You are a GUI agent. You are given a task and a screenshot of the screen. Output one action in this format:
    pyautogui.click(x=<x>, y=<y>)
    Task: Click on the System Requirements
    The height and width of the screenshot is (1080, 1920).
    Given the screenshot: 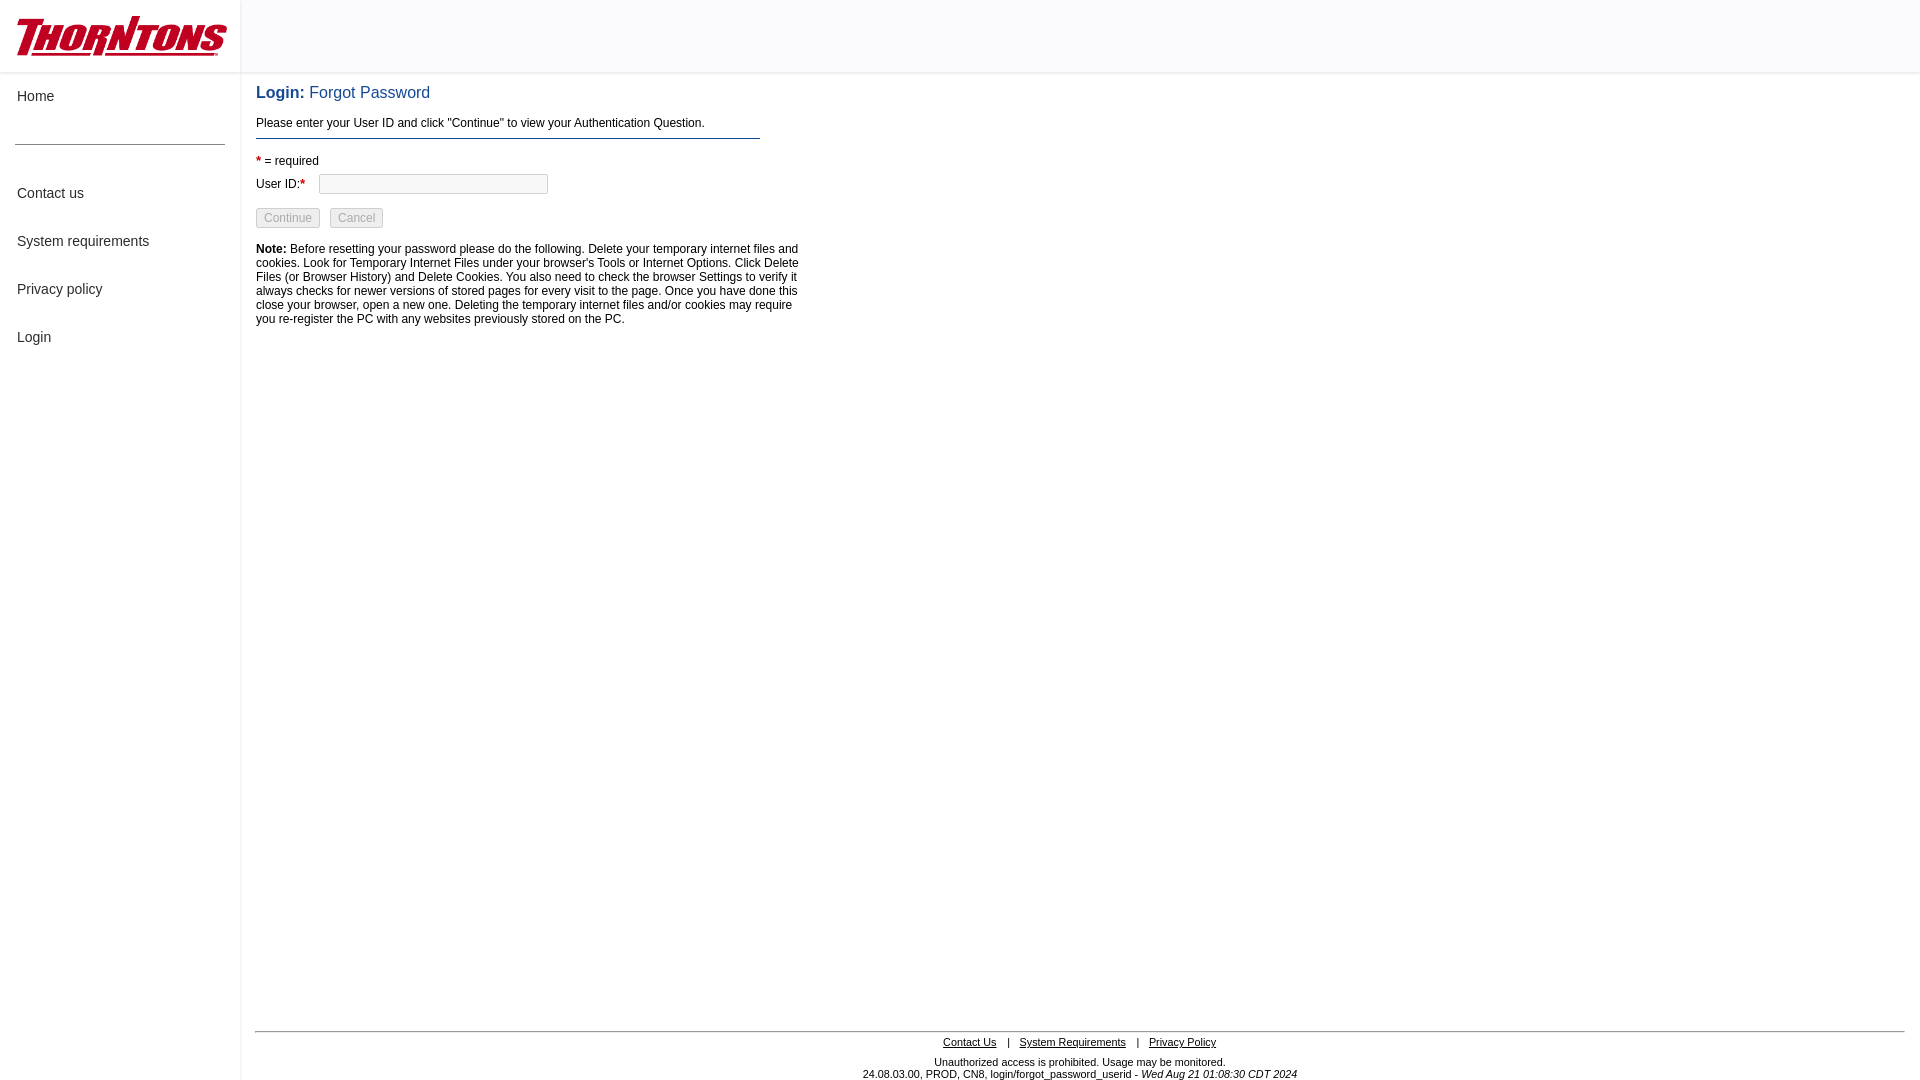 What is the action you would take?
    pyautogui.click(x=1072, y=1041)
    